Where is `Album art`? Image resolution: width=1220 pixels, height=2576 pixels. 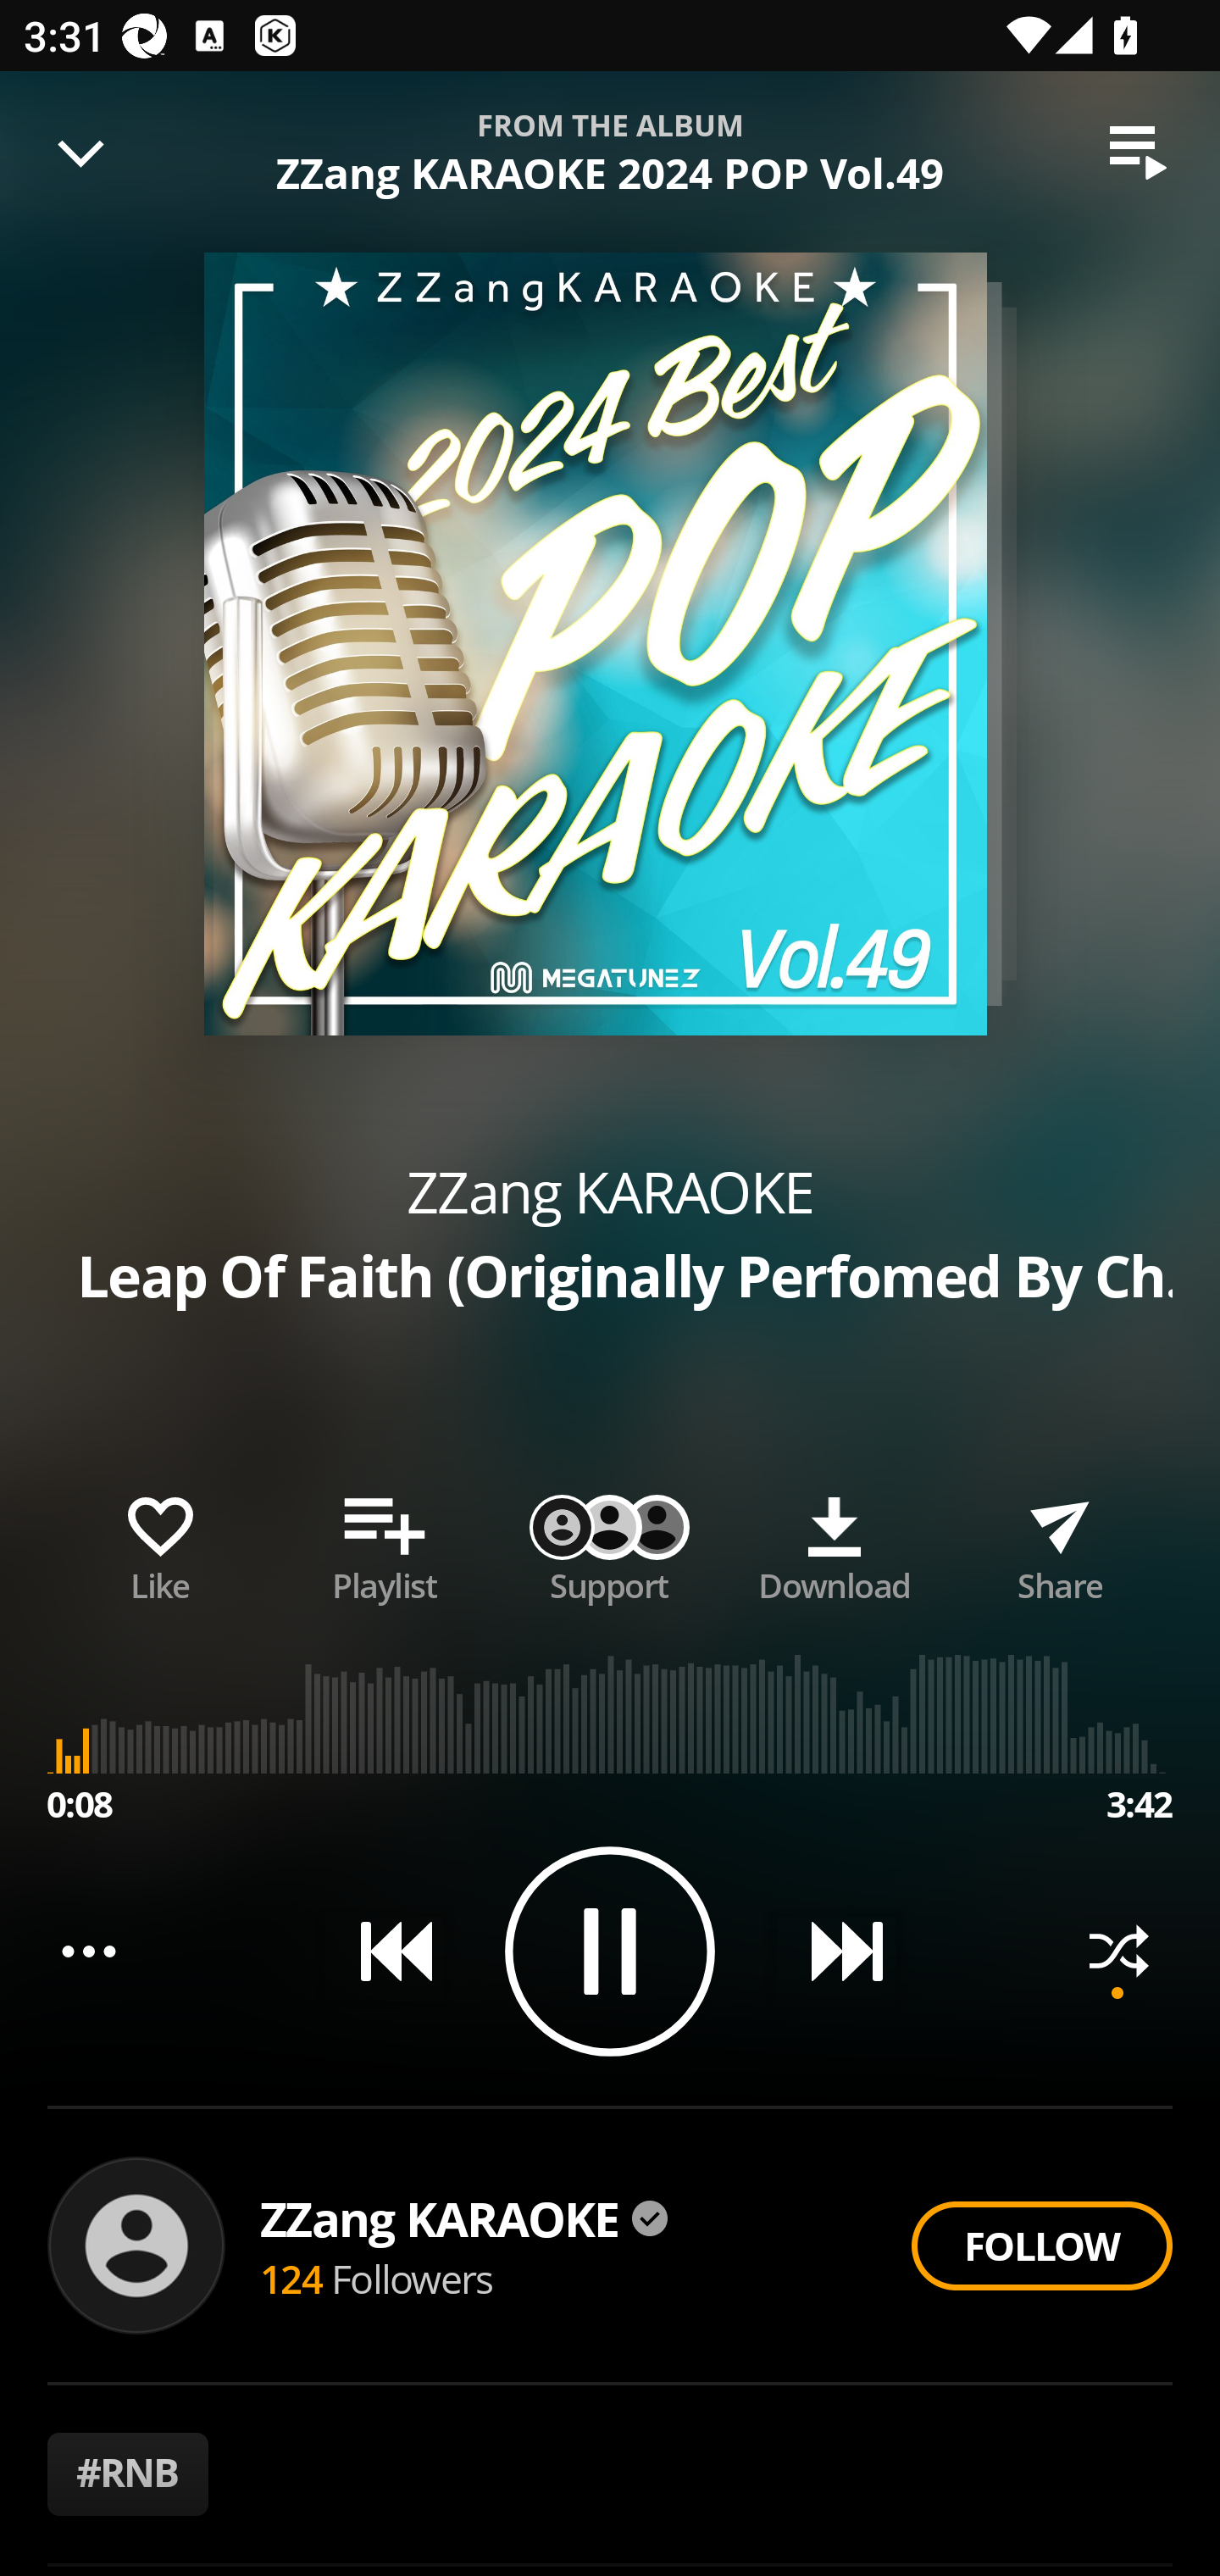
Album art is located at coordinates (595, 644).